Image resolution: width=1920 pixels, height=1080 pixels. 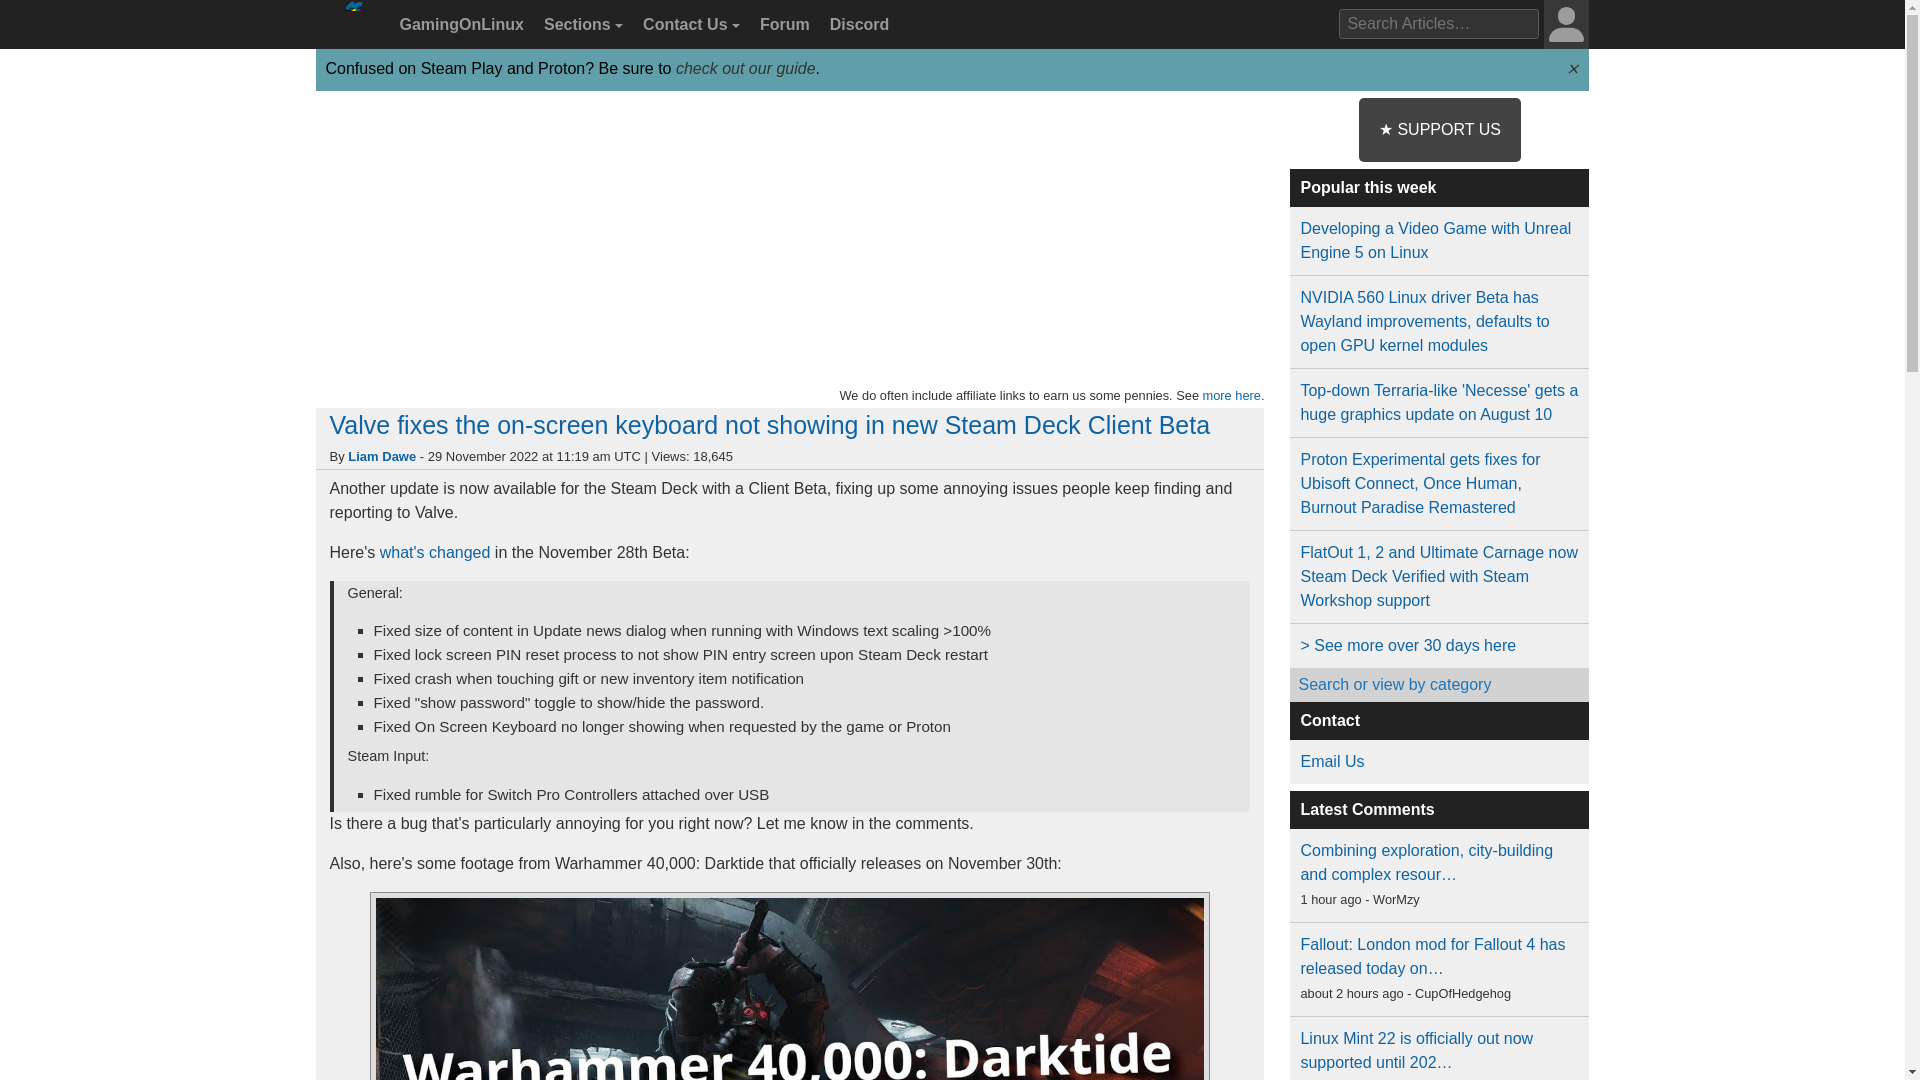 What do you see at coordinates (459, 25) in the screenshot?
I see `GamingOnLinux` at bounding box center [459, 25].